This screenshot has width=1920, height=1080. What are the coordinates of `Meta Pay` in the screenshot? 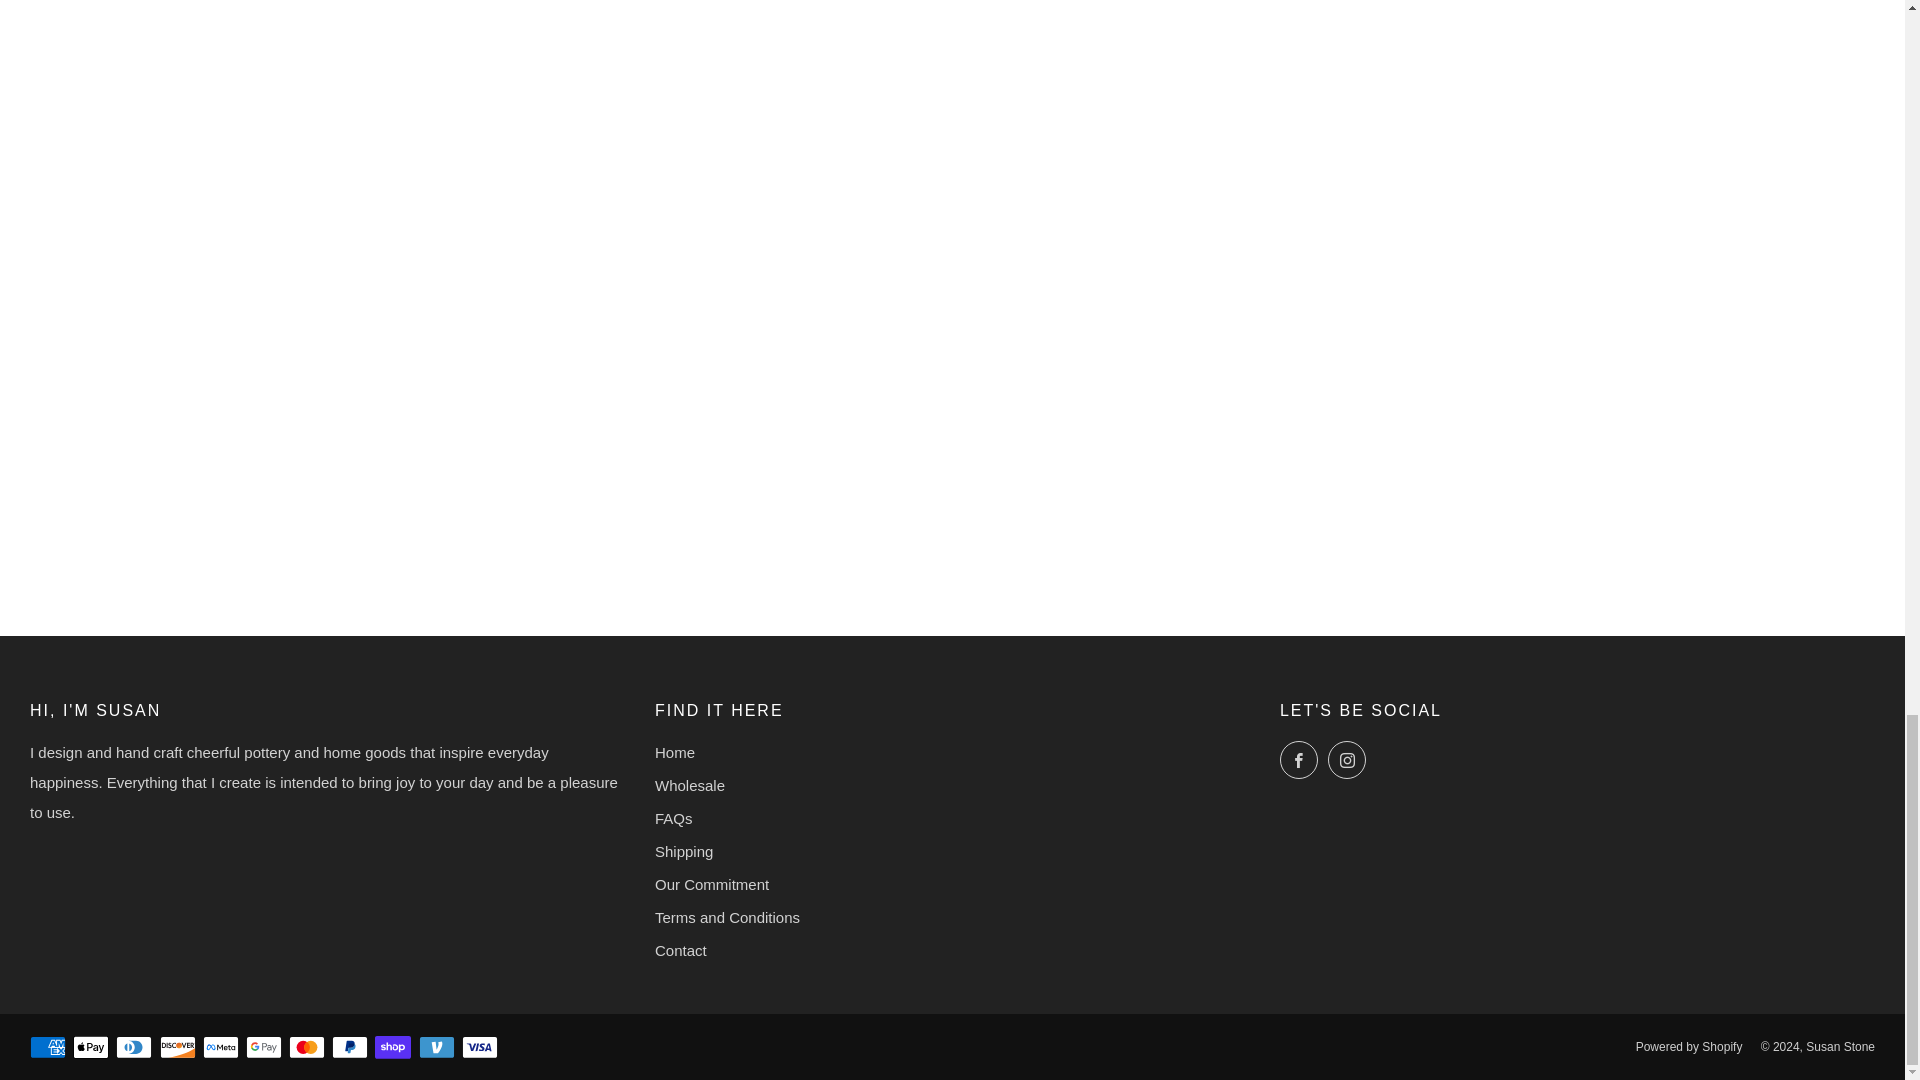 It's located at (220, 1048).